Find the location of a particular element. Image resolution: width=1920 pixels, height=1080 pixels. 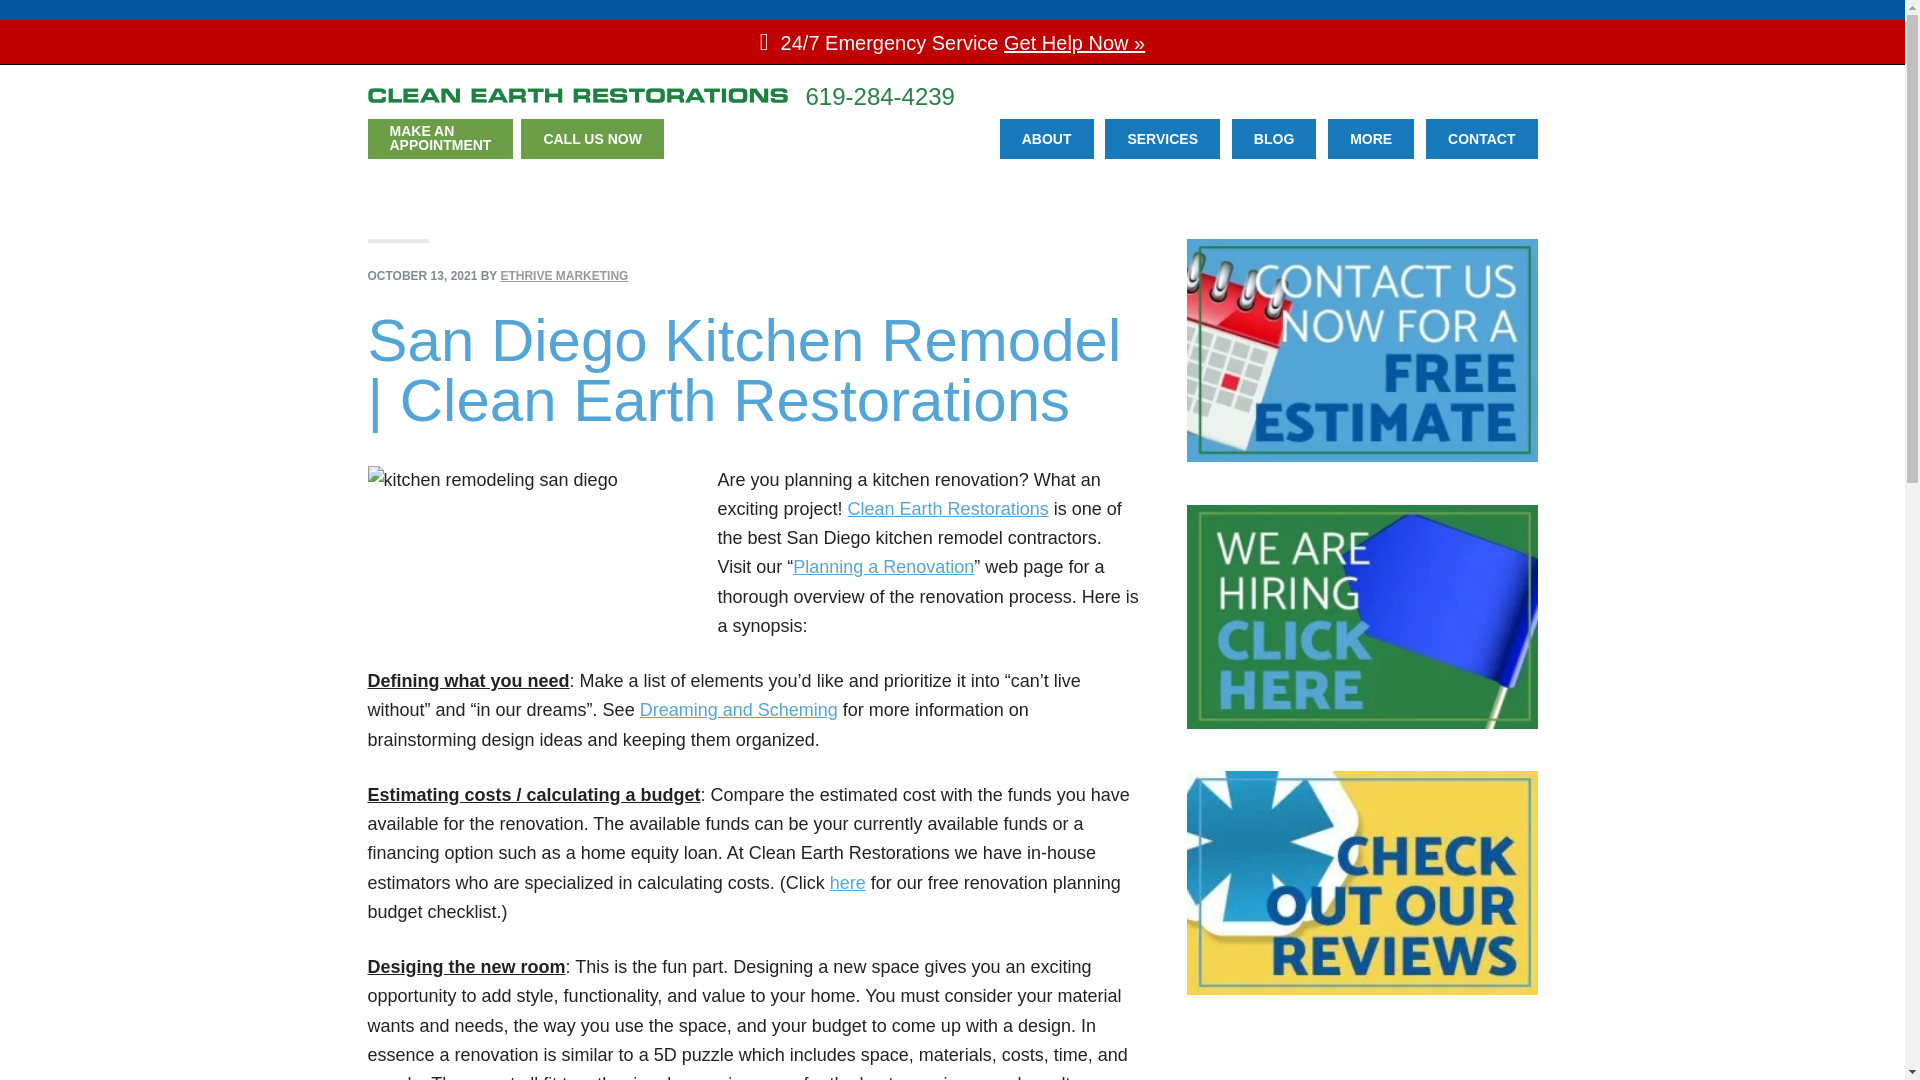

Skip to primary navigation is located at coordinates (1162, 138).